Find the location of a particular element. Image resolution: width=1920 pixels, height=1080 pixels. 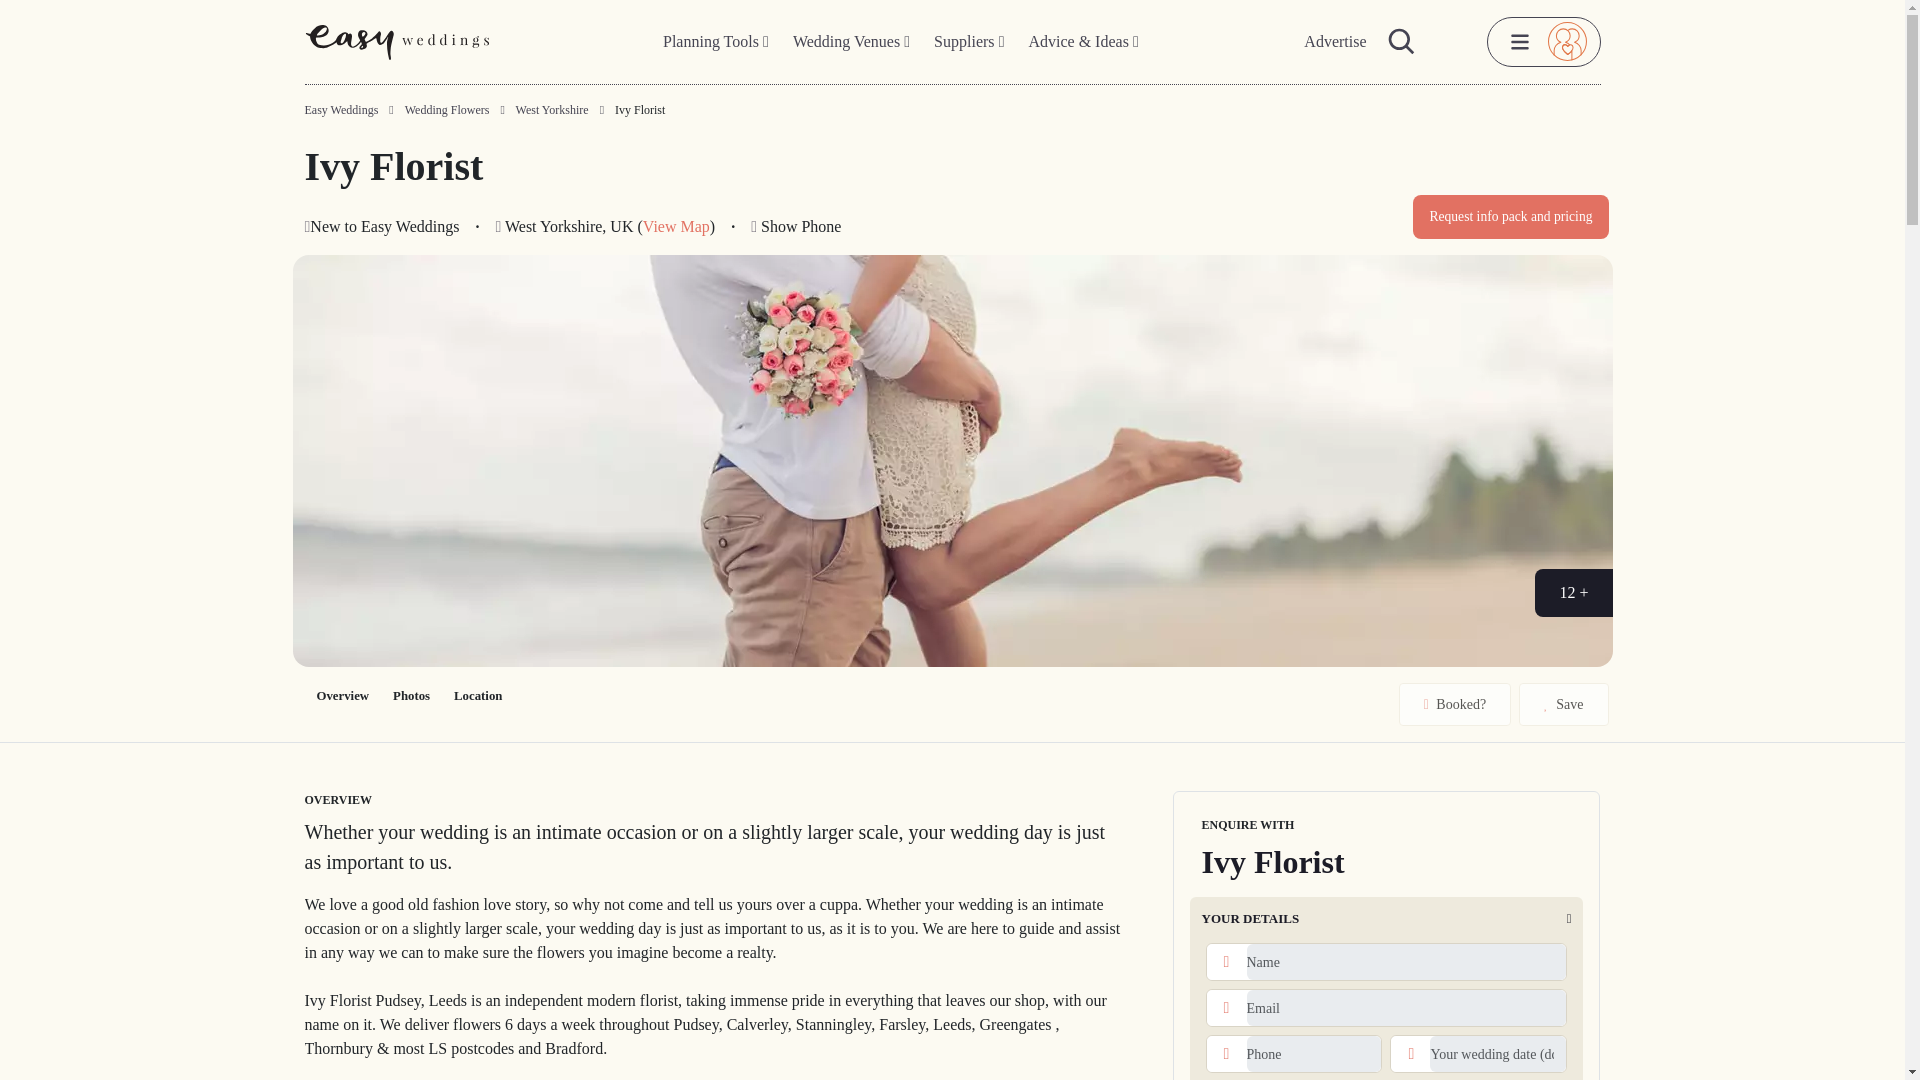

Advertise is located at coordinates (1335, 42).